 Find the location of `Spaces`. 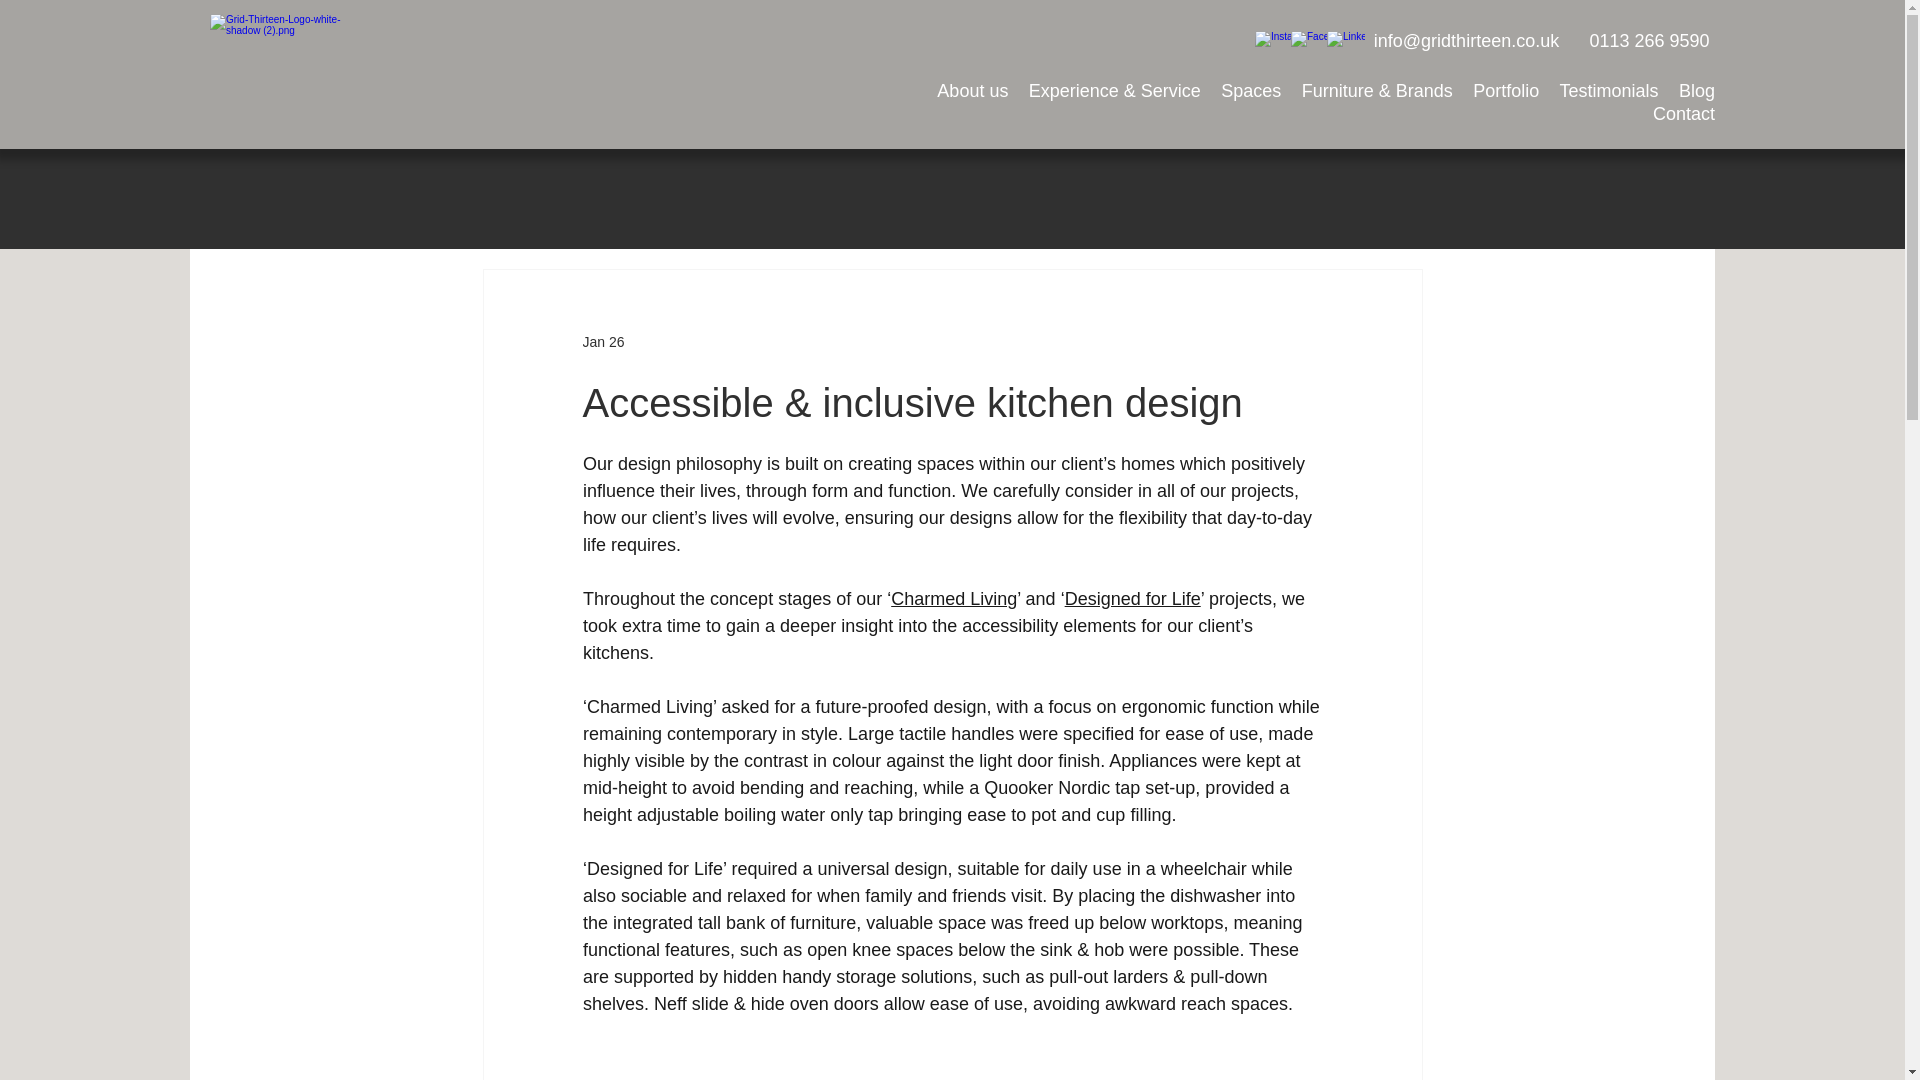

Spaces is located at coordinates (1250, 92).